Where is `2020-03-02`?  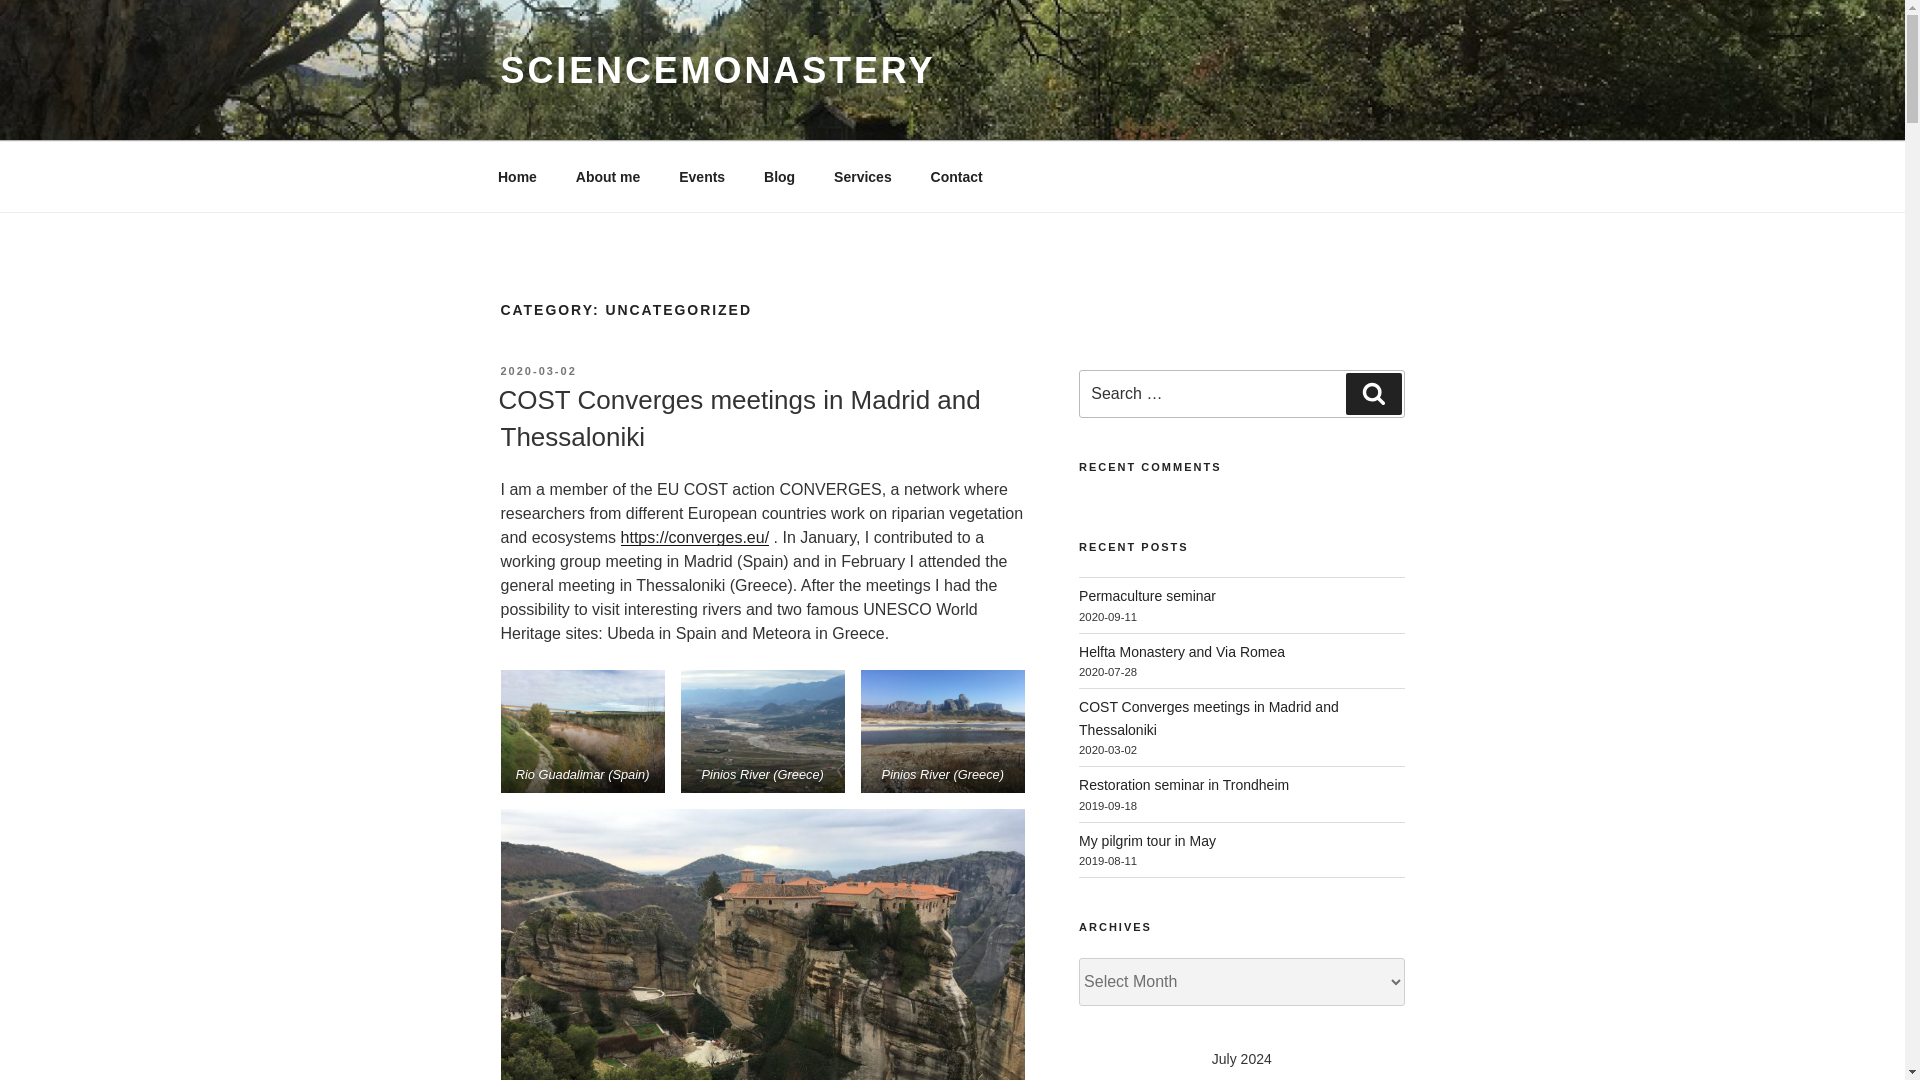 2020-03-02 is located at coordinates (538, 370).